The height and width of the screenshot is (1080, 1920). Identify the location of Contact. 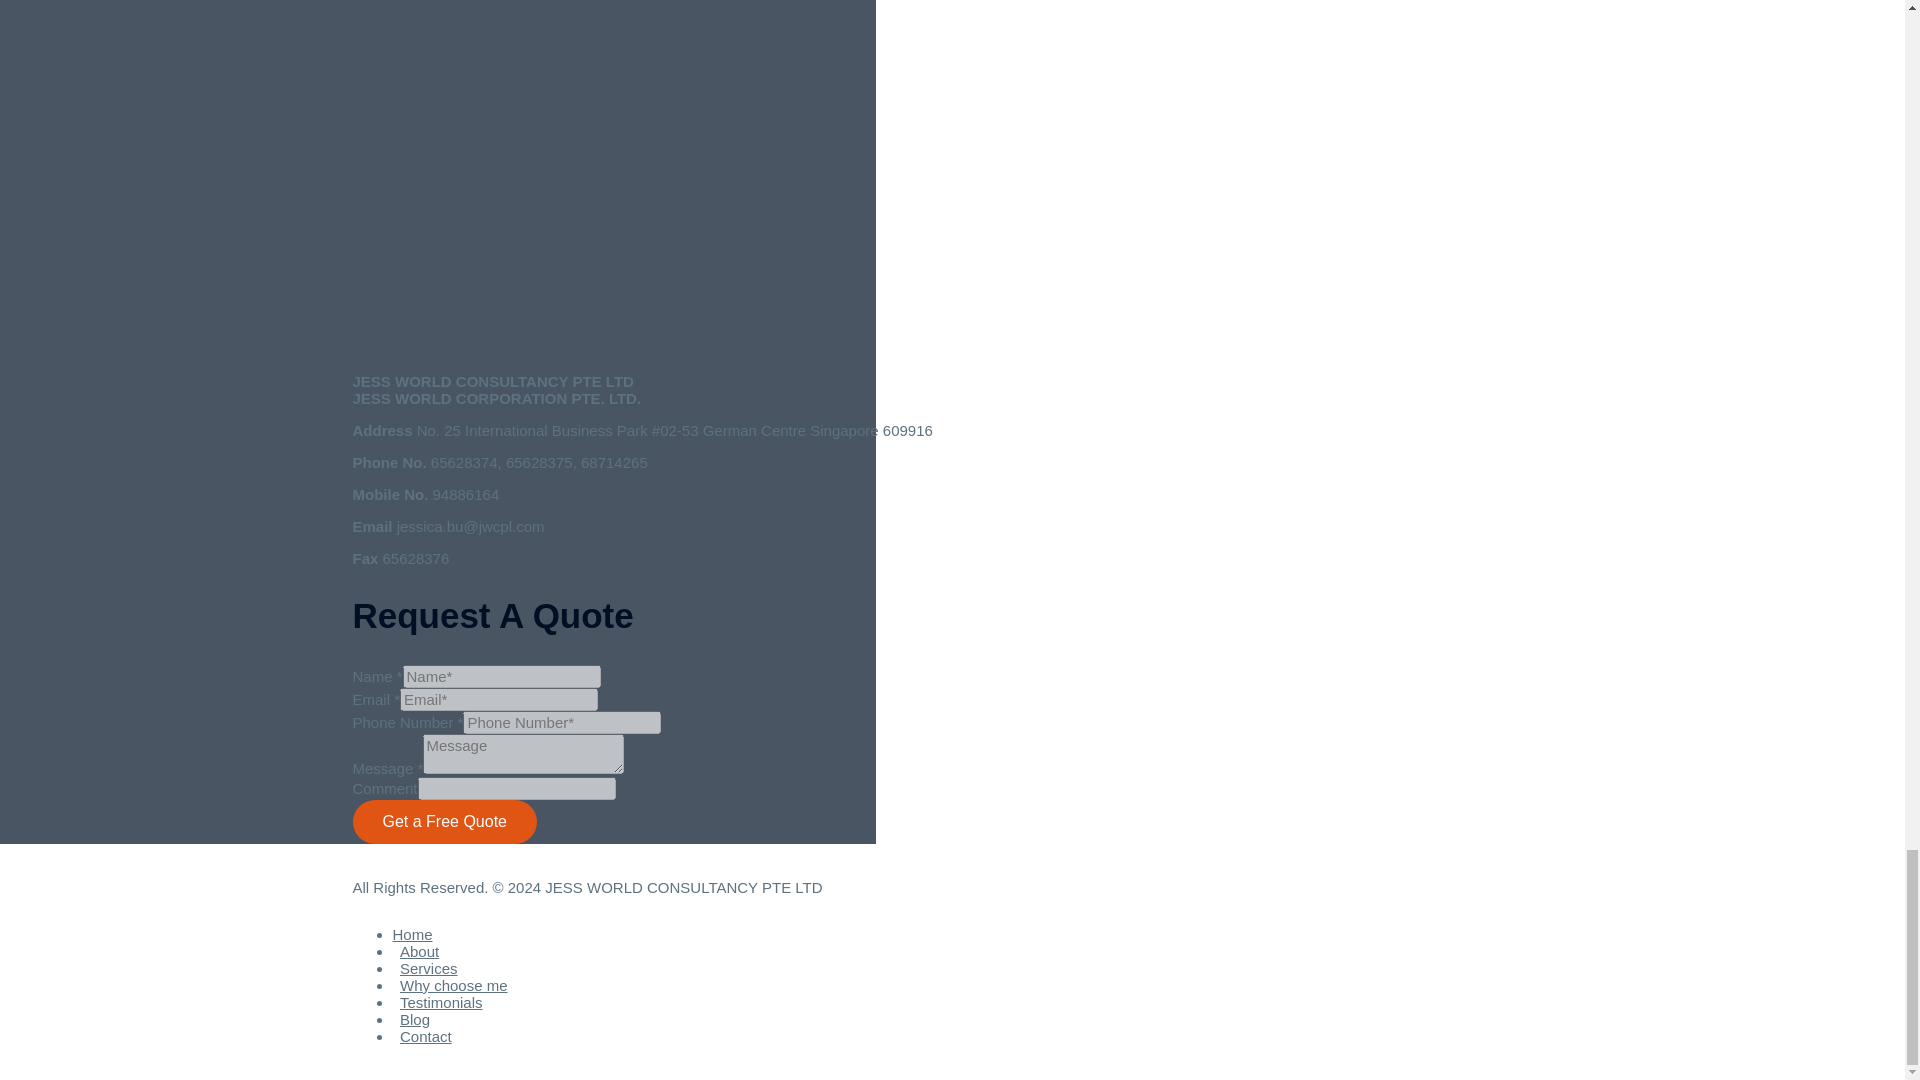
(421, 1036).